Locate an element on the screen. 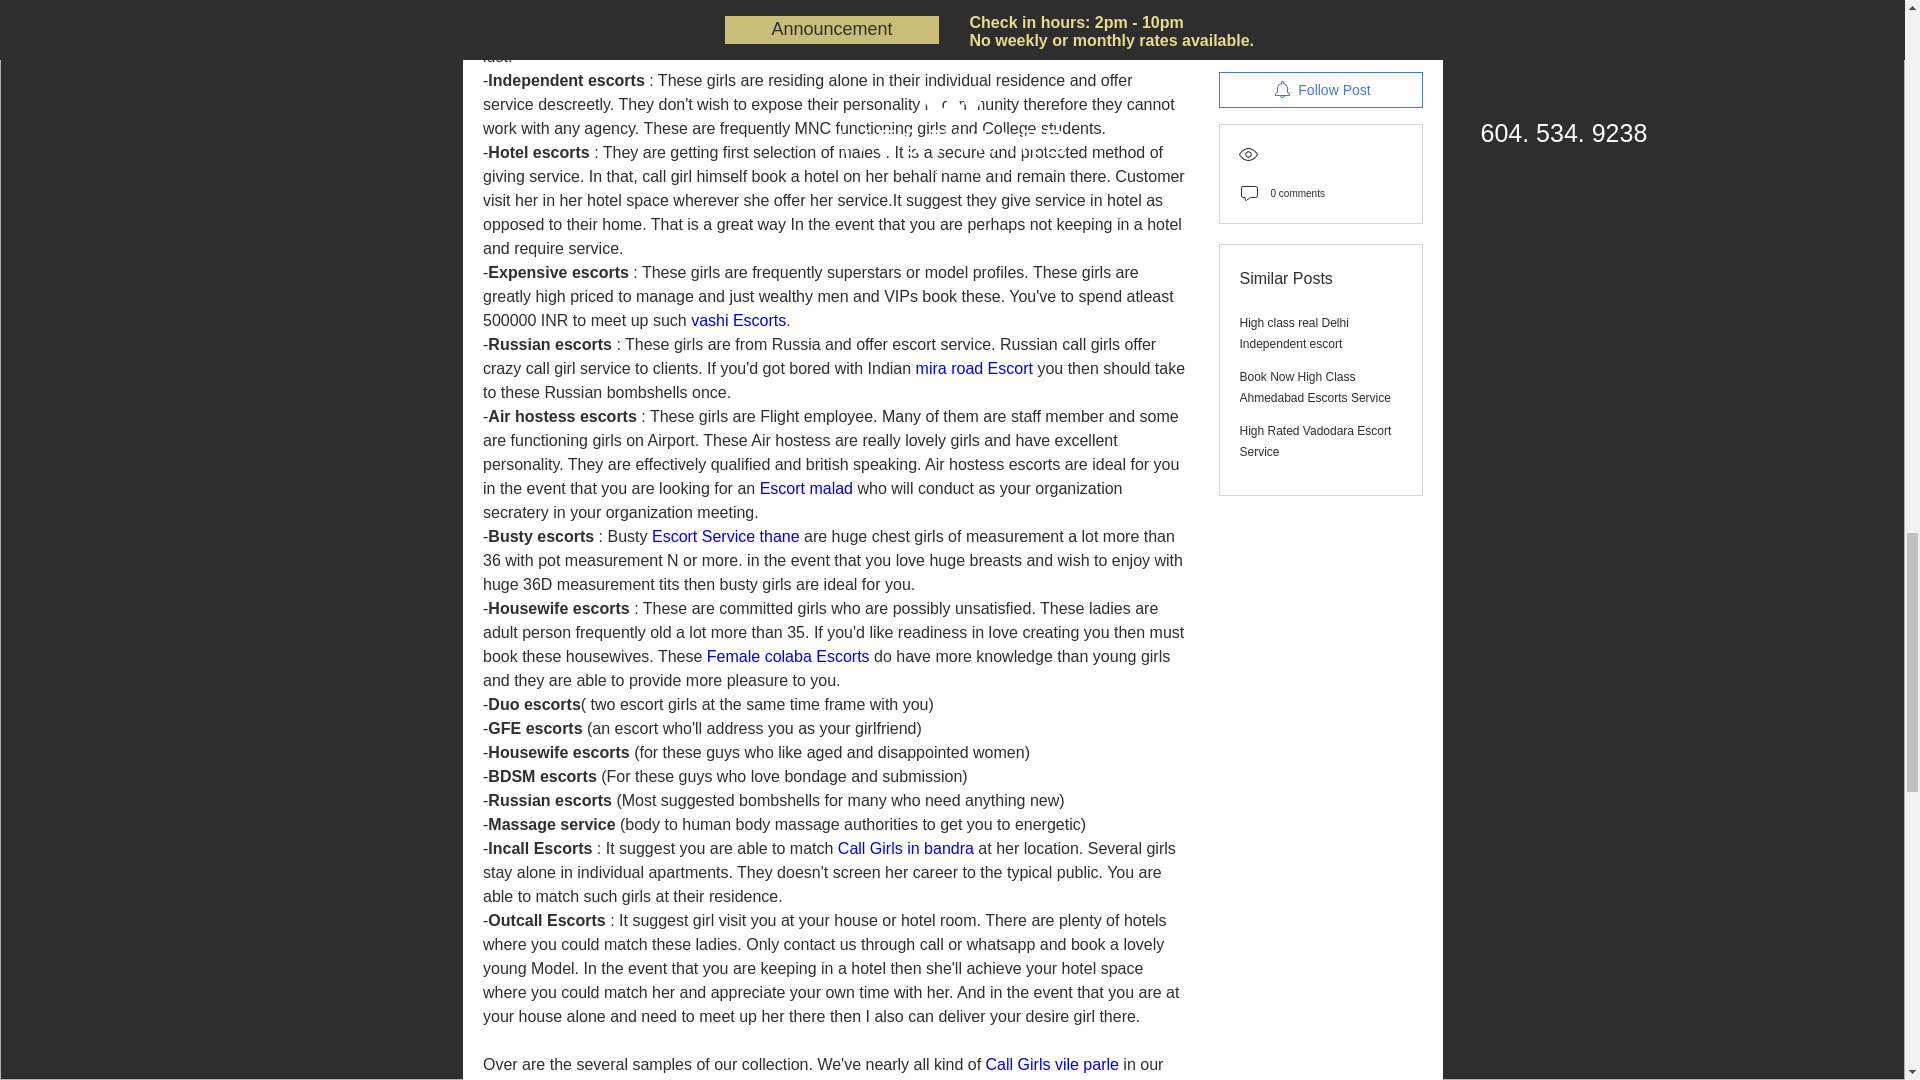 This screenshot has height=1080, width=1920. mira road Escort is located at coordinates (974, 368).